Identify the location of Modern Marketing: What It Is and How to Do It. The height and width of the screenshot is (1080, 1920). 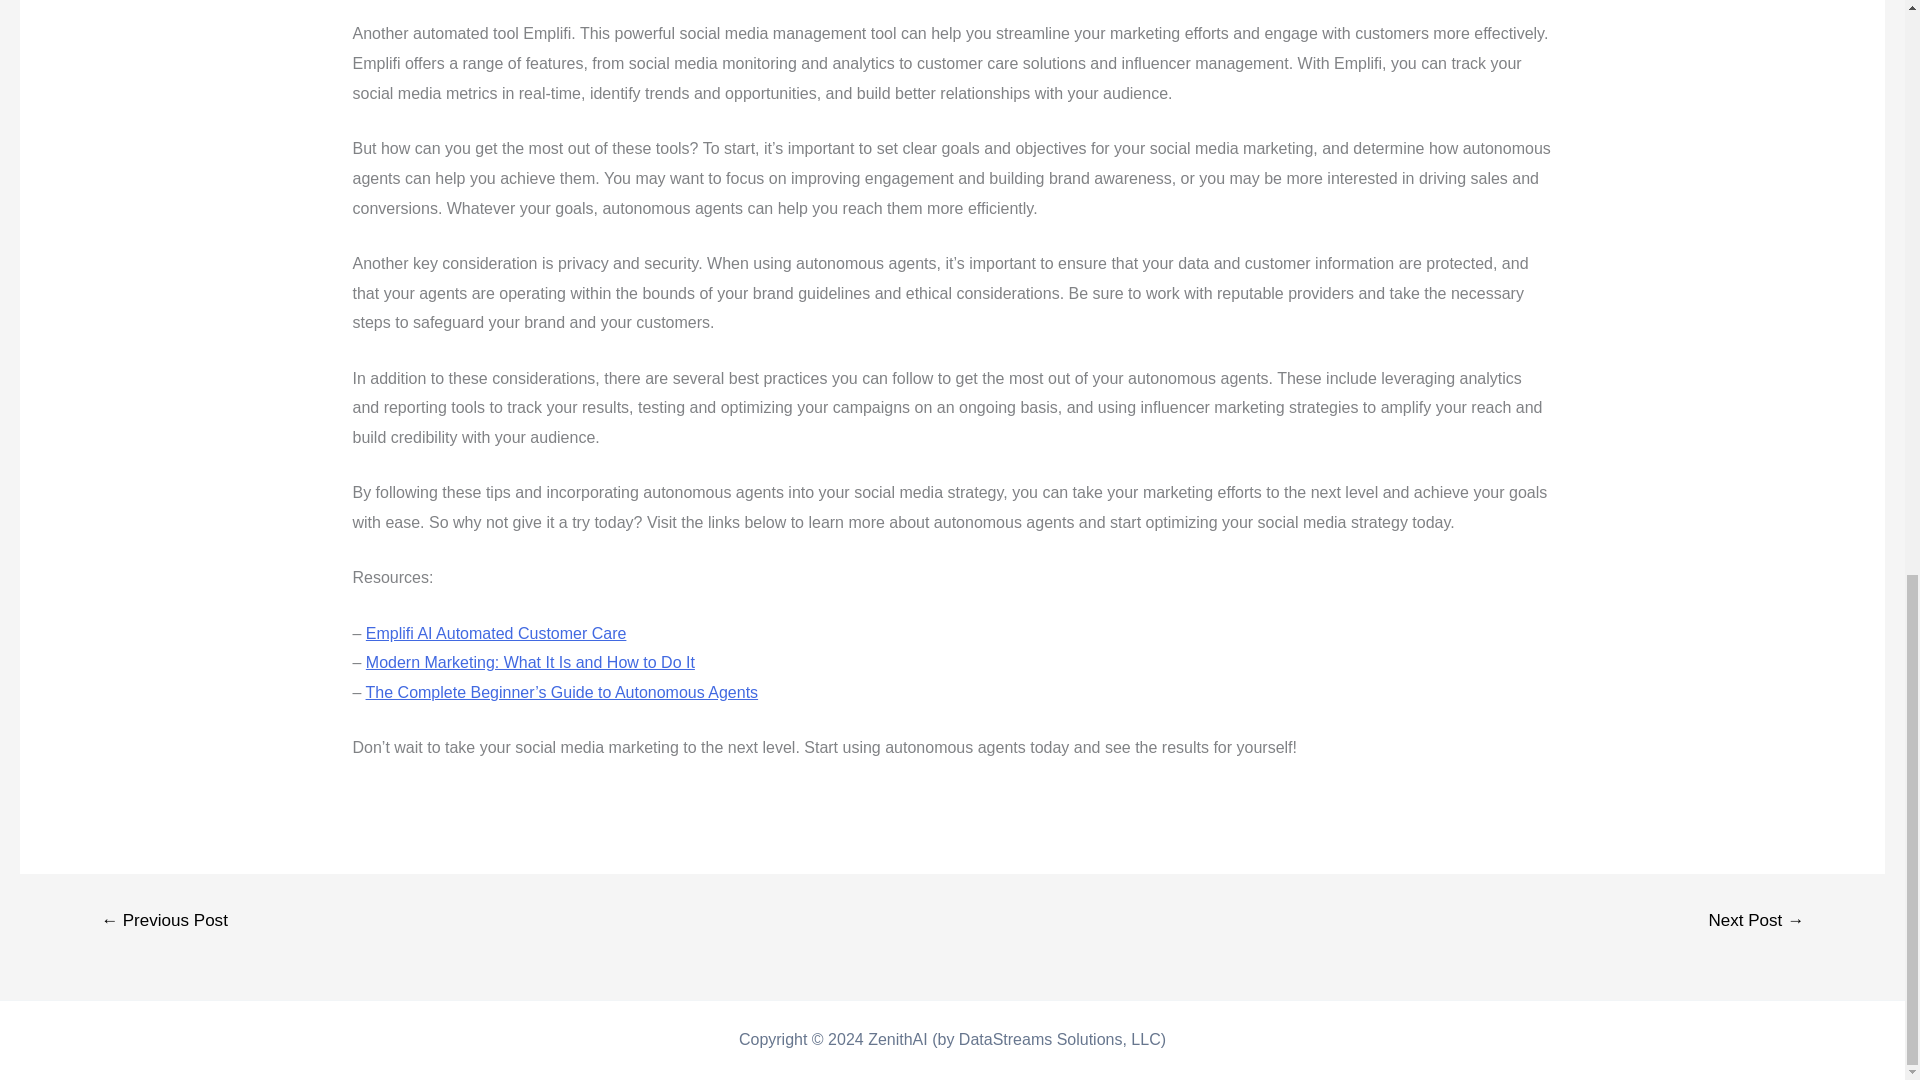
(530, 662).